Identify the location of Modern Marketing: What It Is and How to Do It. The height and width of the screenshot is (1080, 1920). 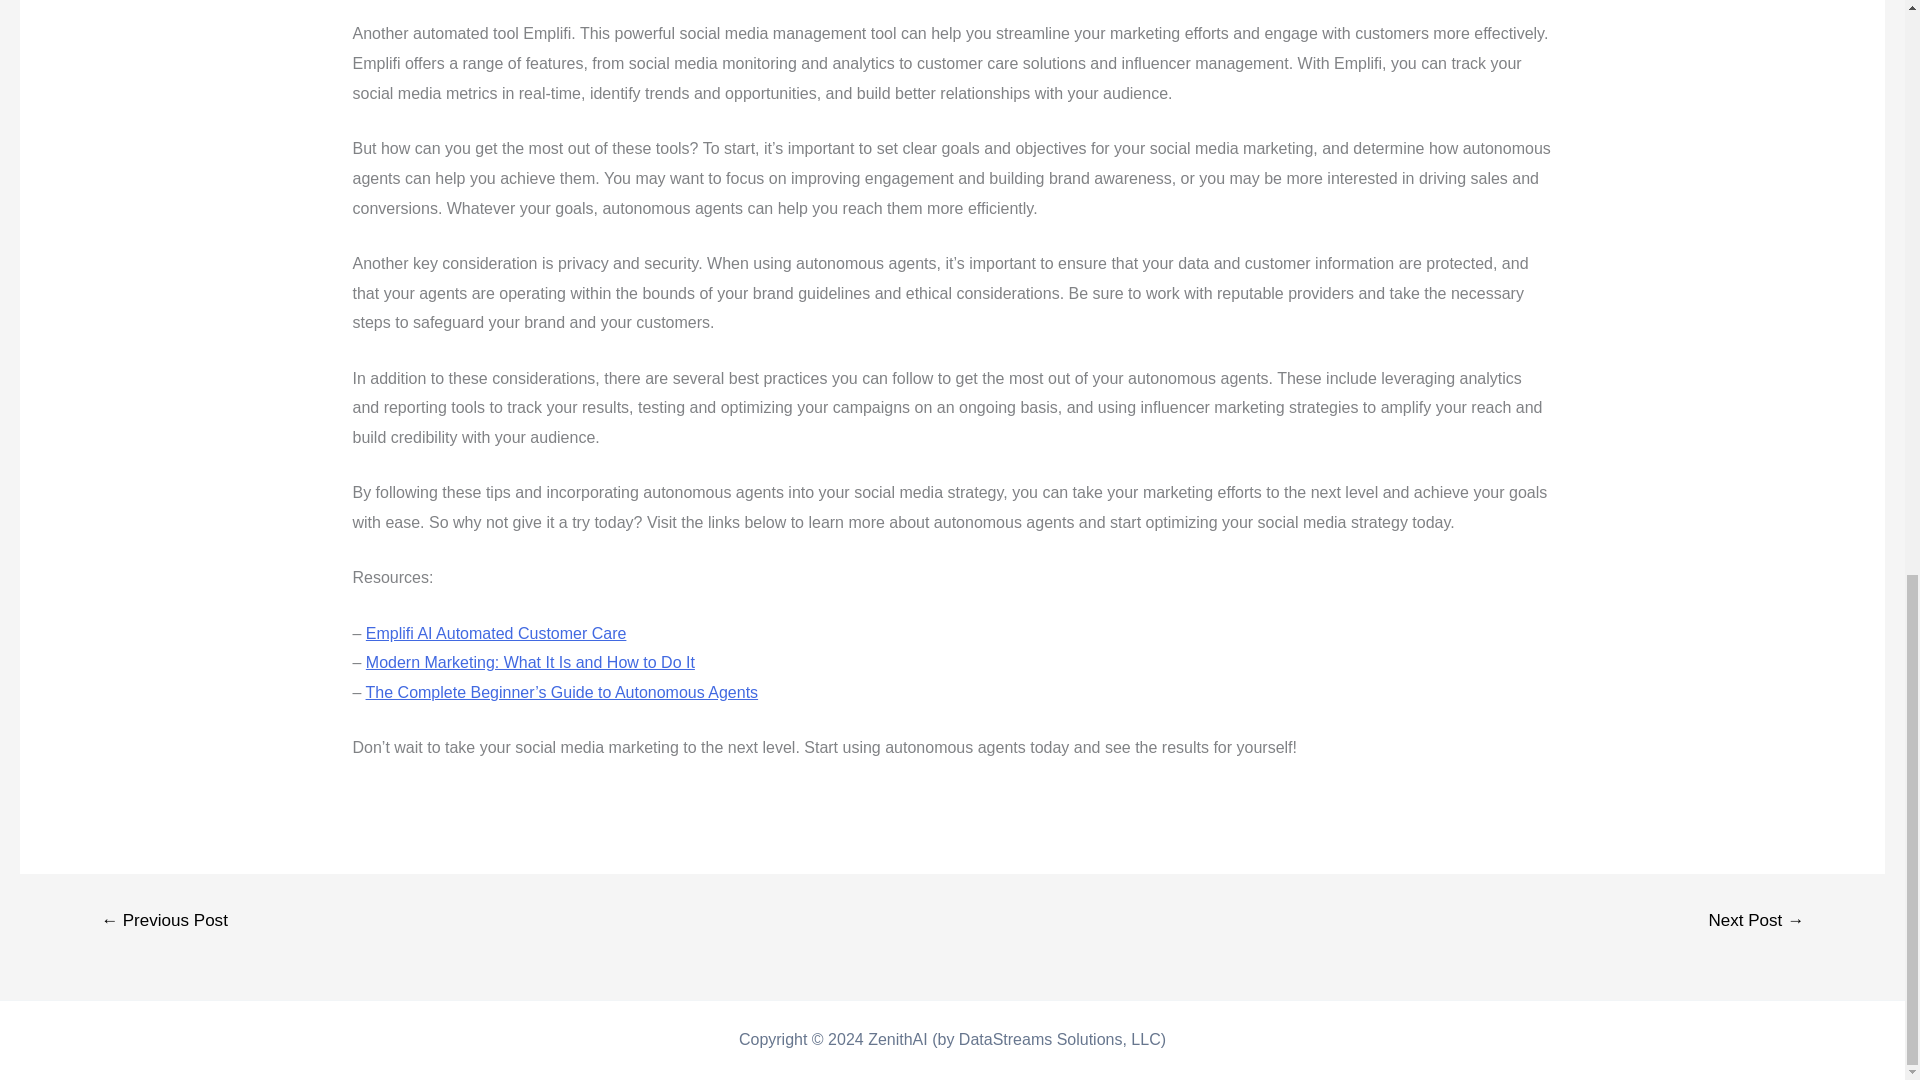
(530, 662).